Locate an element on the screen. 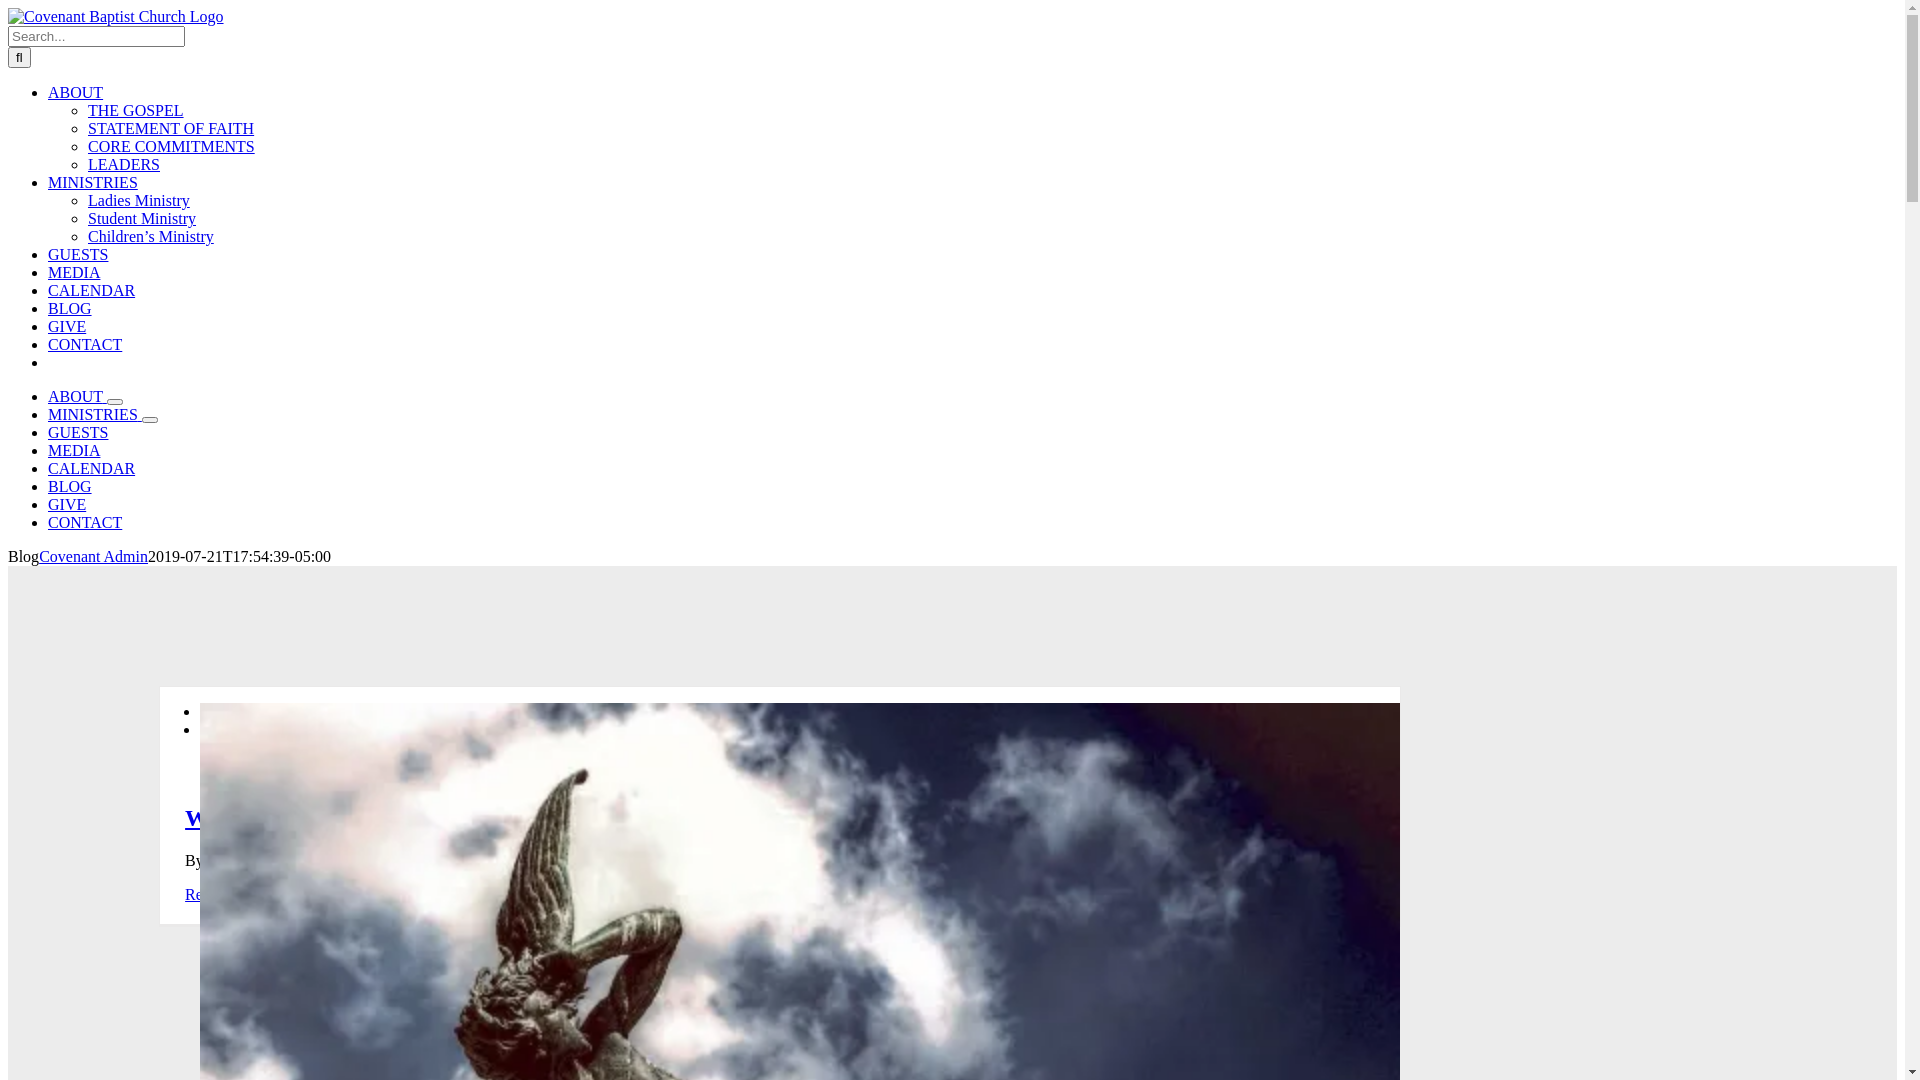  ABOUT is located at coordinates (78, 396).